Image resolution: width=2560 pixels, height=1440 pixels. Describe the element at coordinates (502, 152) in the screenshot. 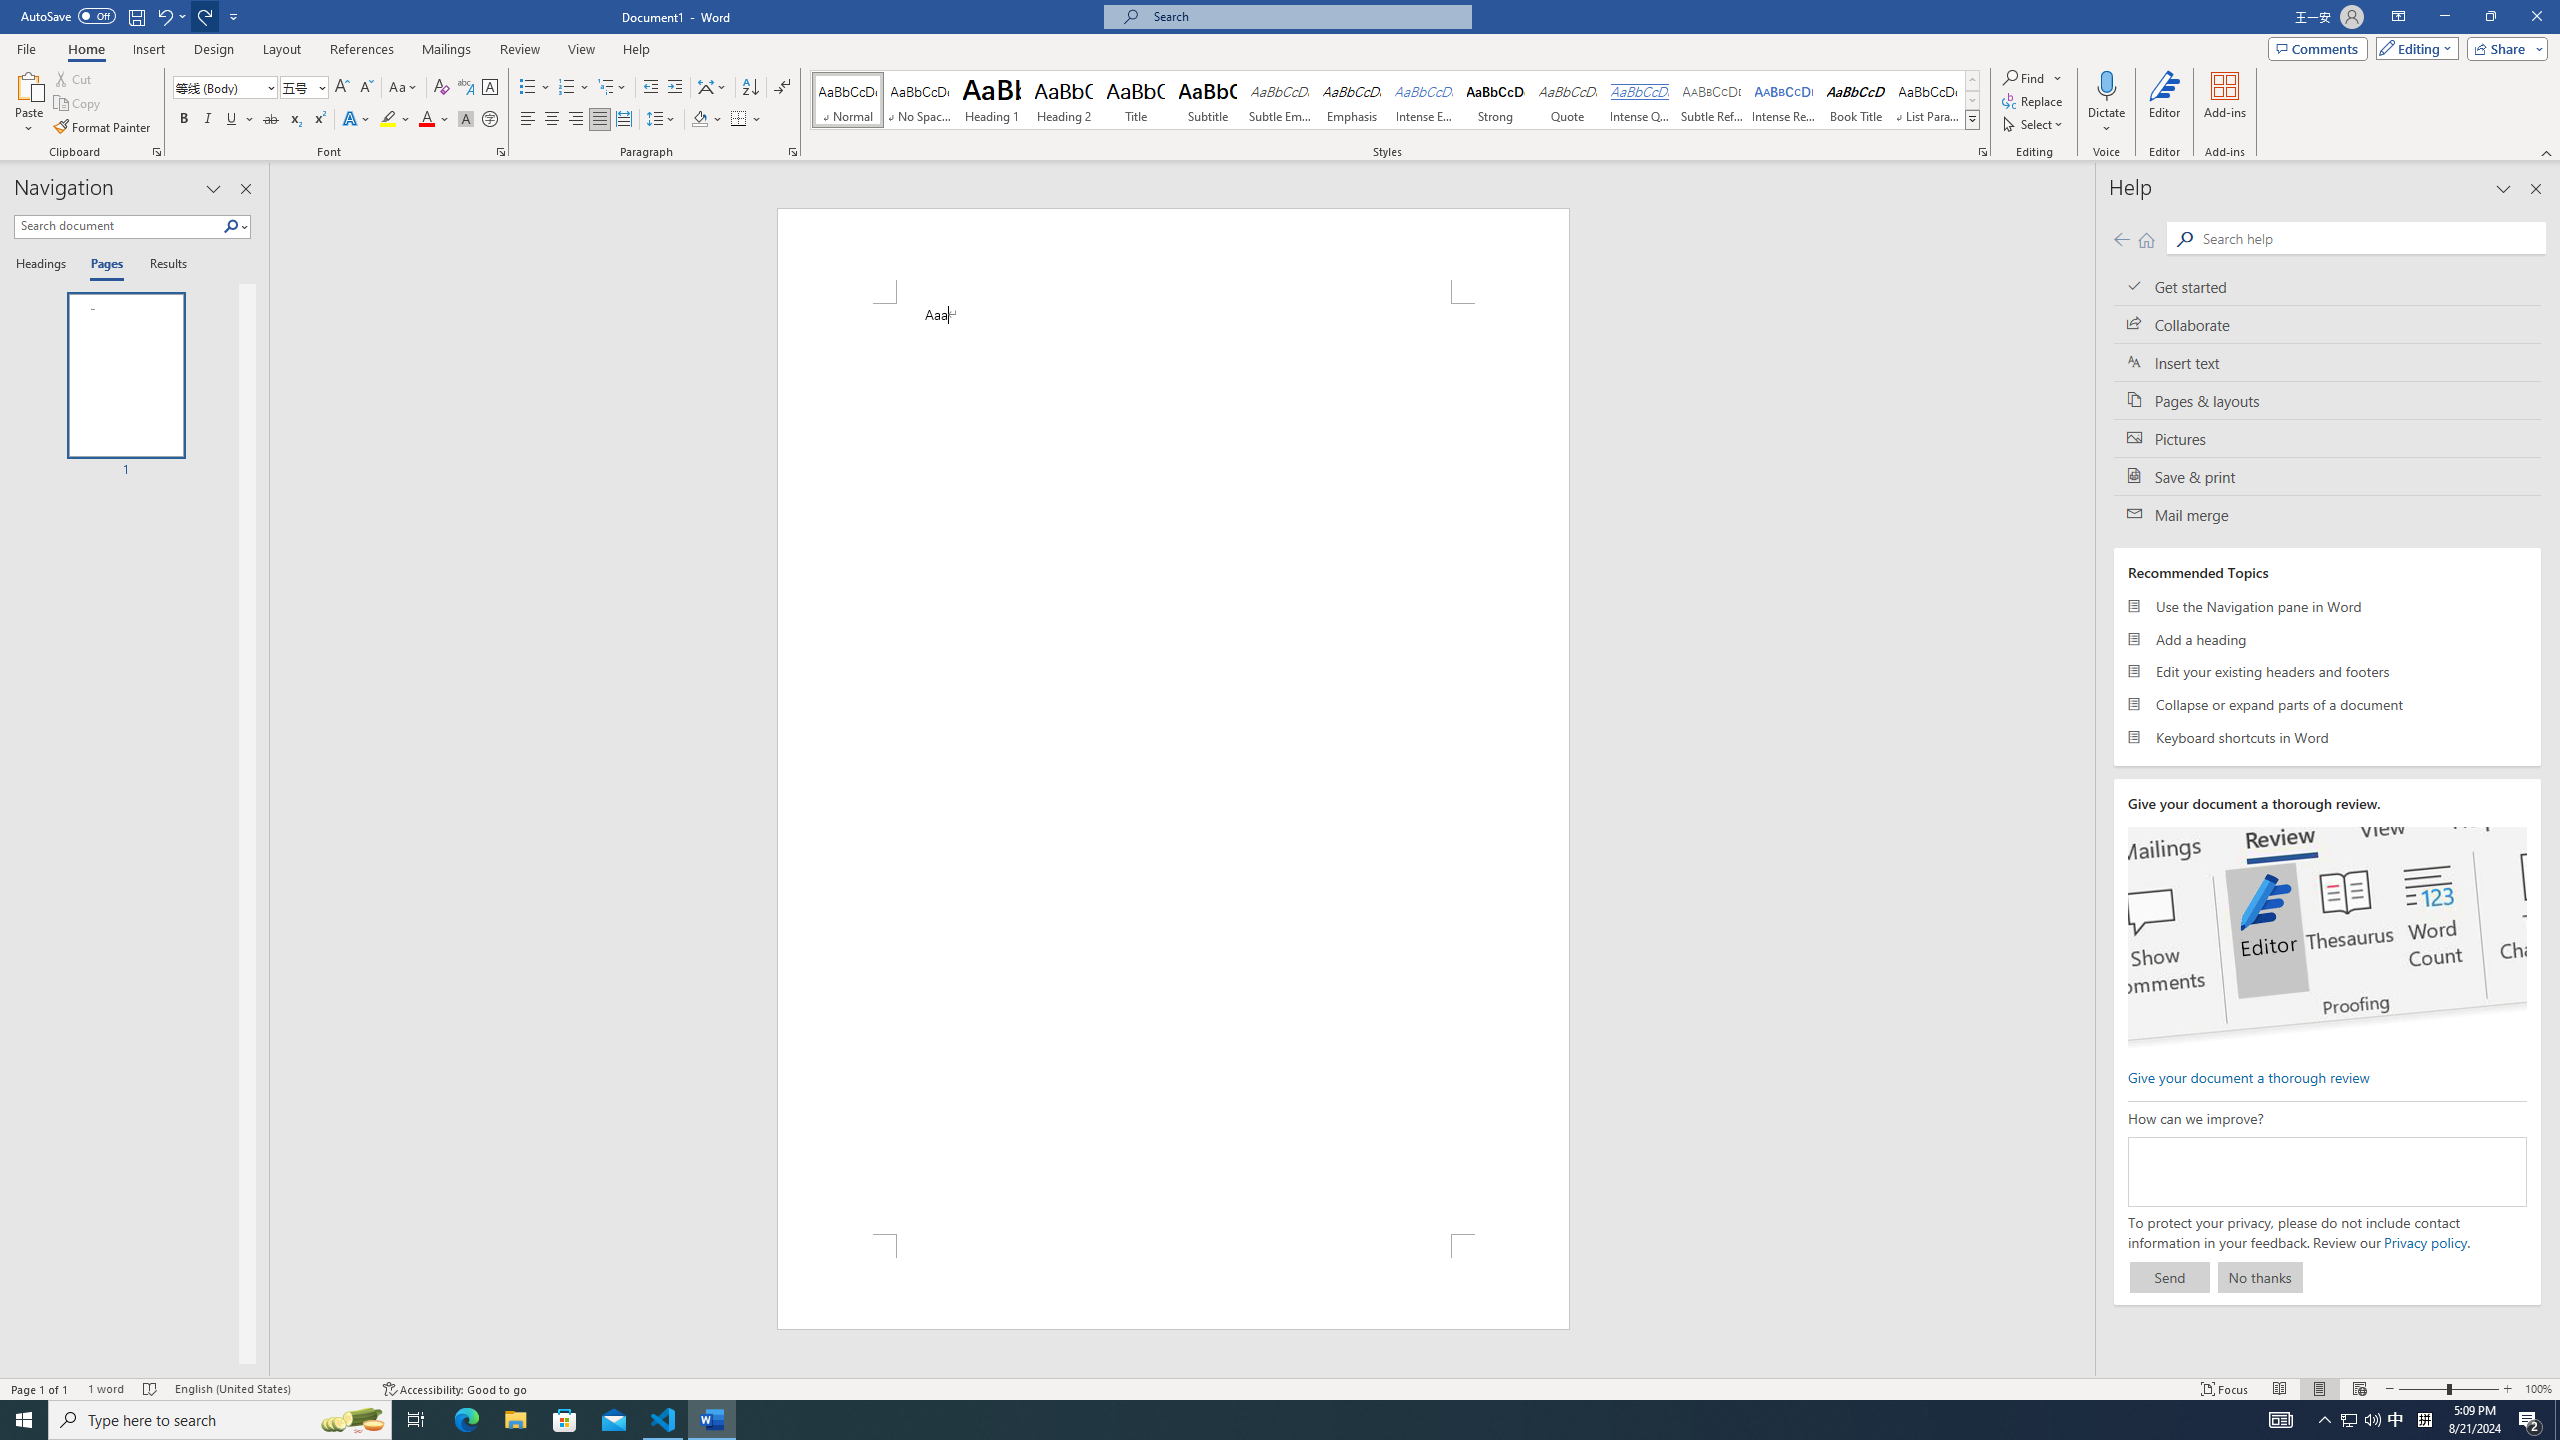

I see `Font...` at that location.